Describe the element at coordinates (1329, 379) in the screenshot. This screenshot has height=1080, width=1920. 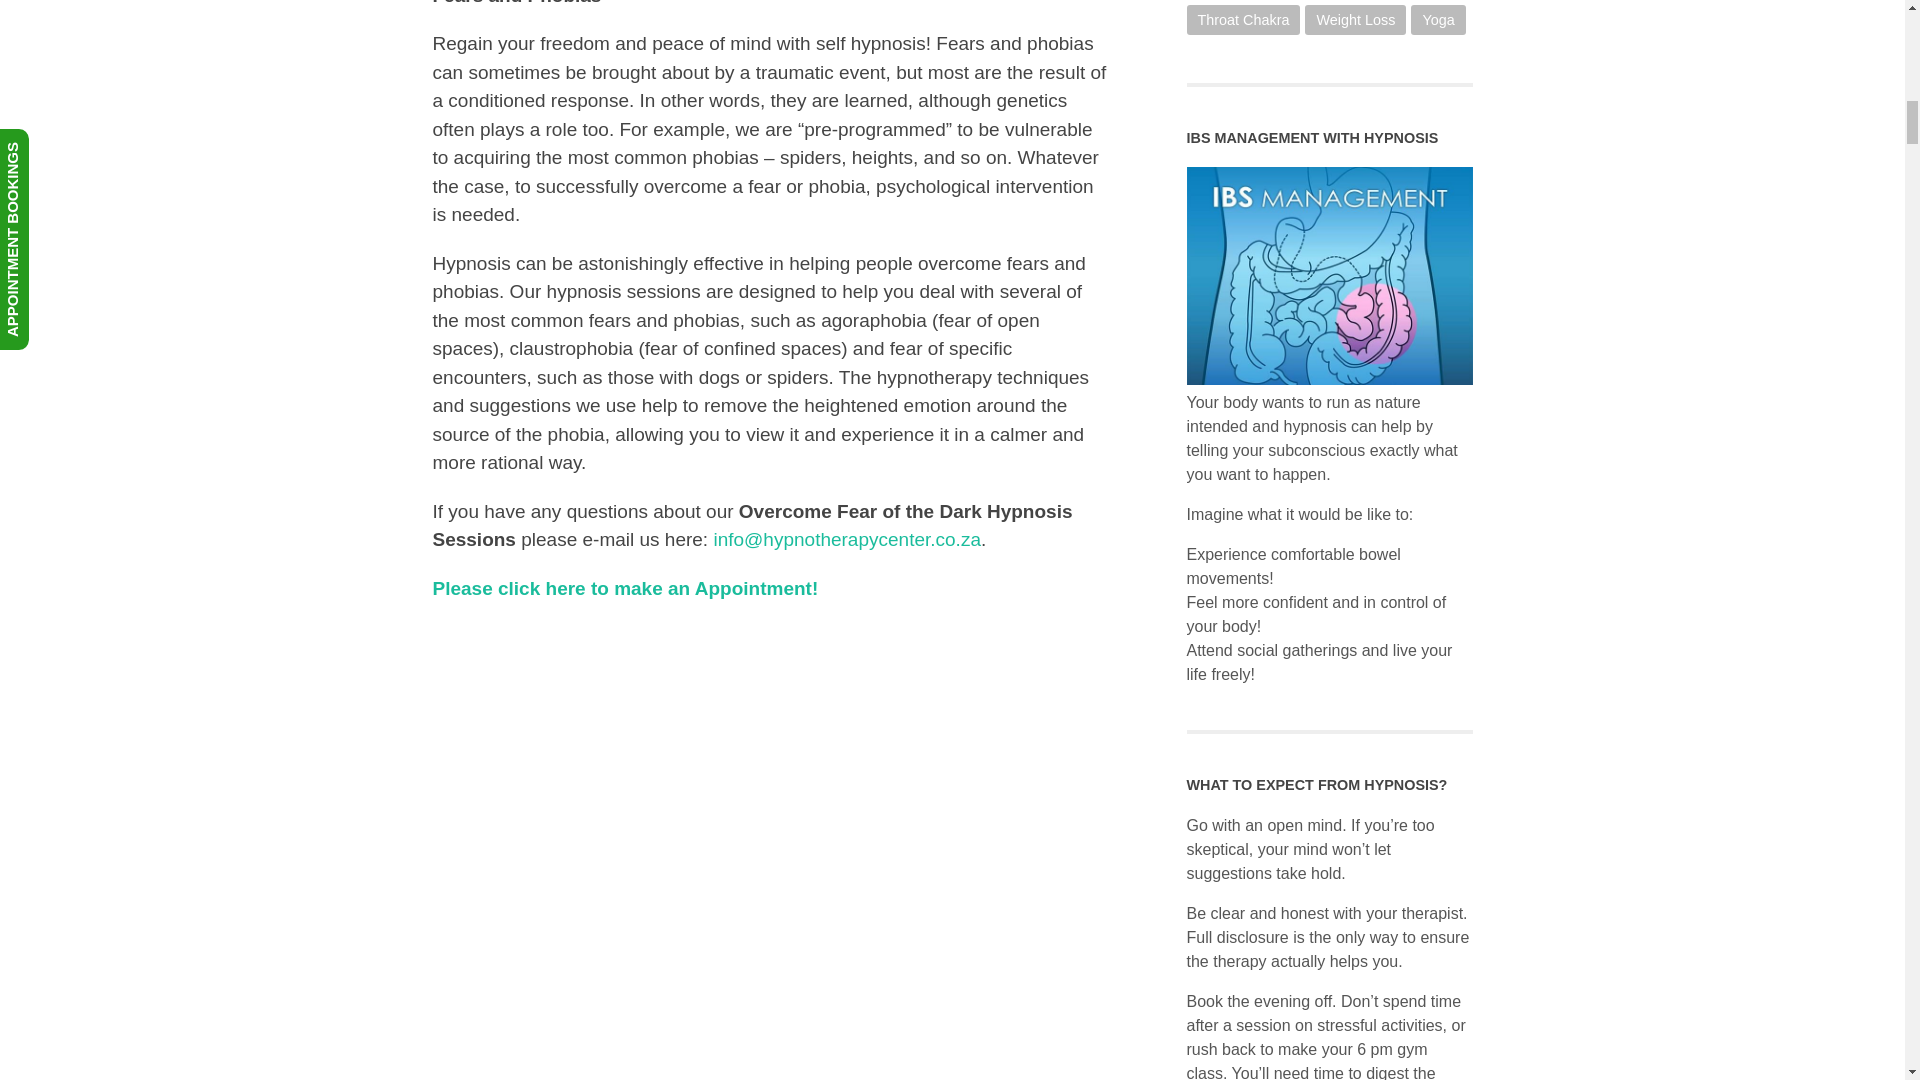
I see `Click Here! IBS Management with Hypnosis` at that location.